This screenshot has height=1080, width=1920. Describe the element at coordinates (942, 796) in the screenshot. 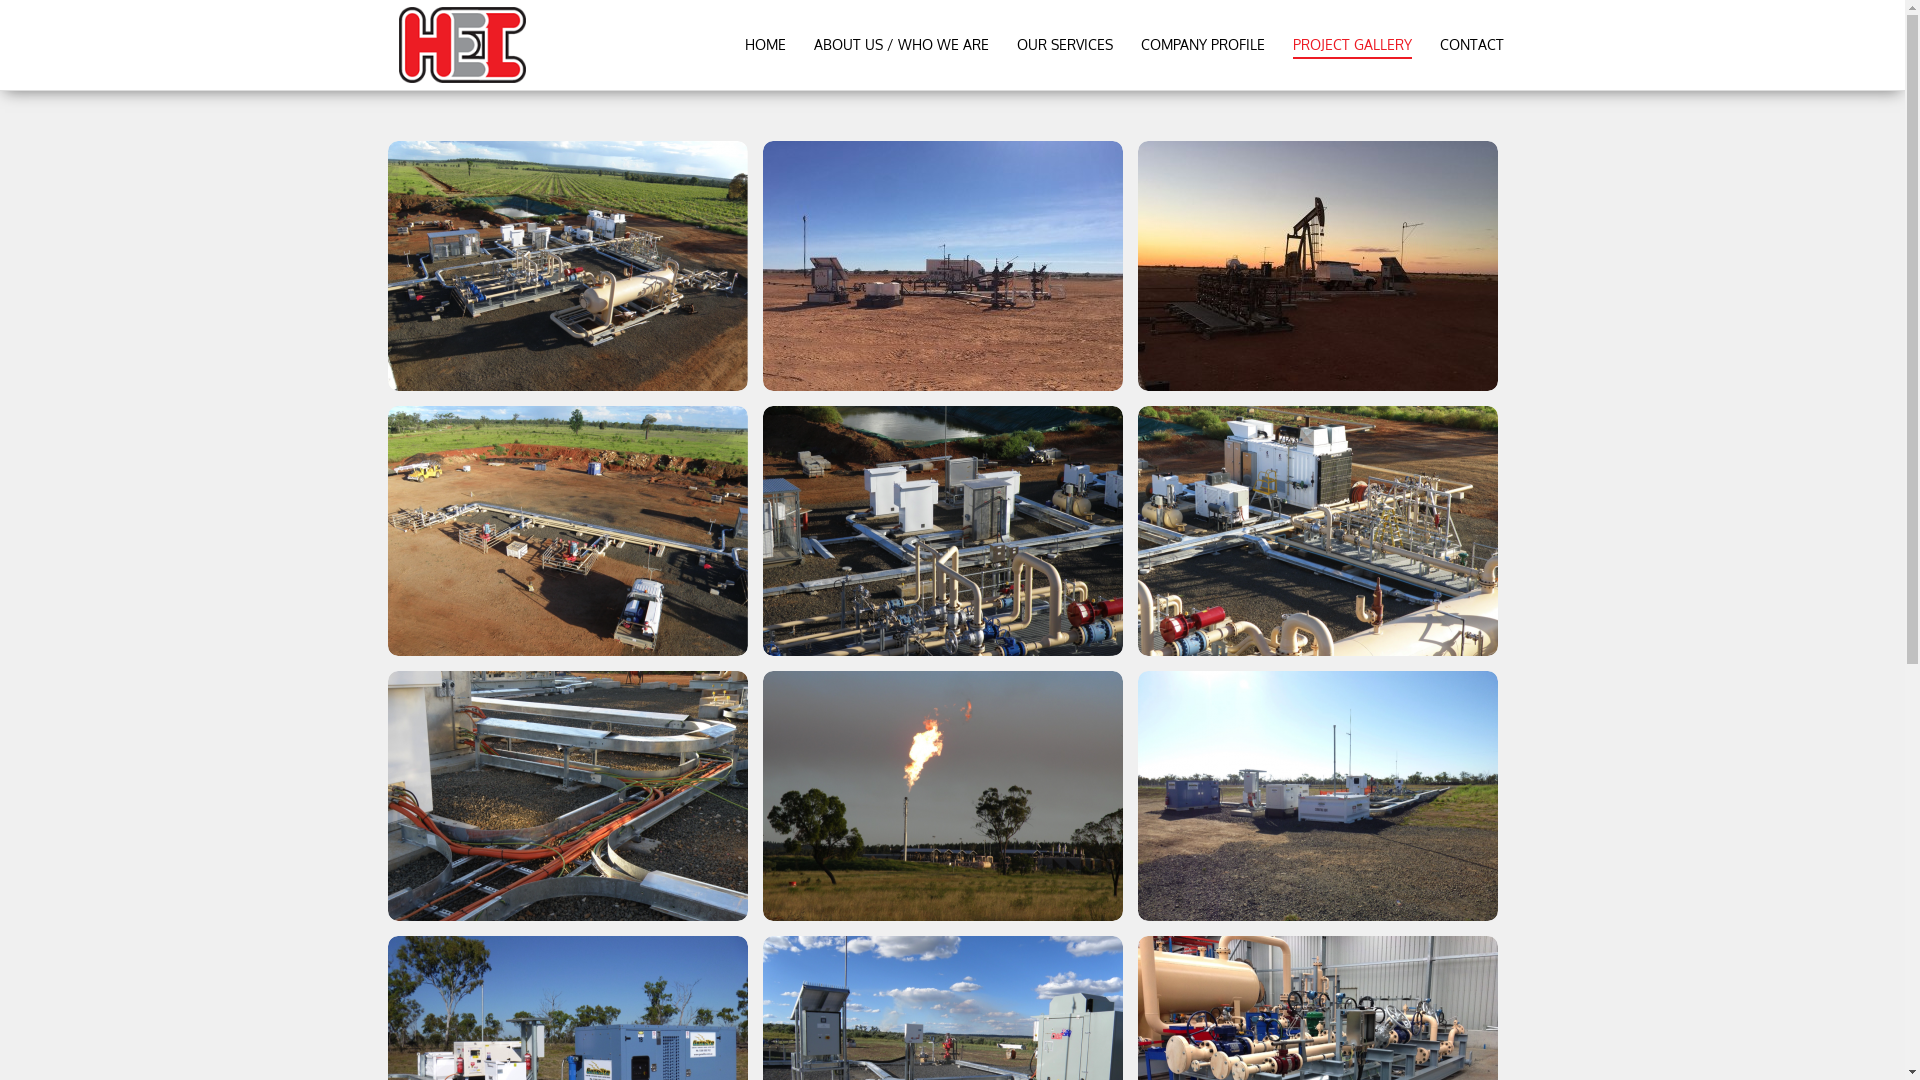

I see `Field Installation` at that location.